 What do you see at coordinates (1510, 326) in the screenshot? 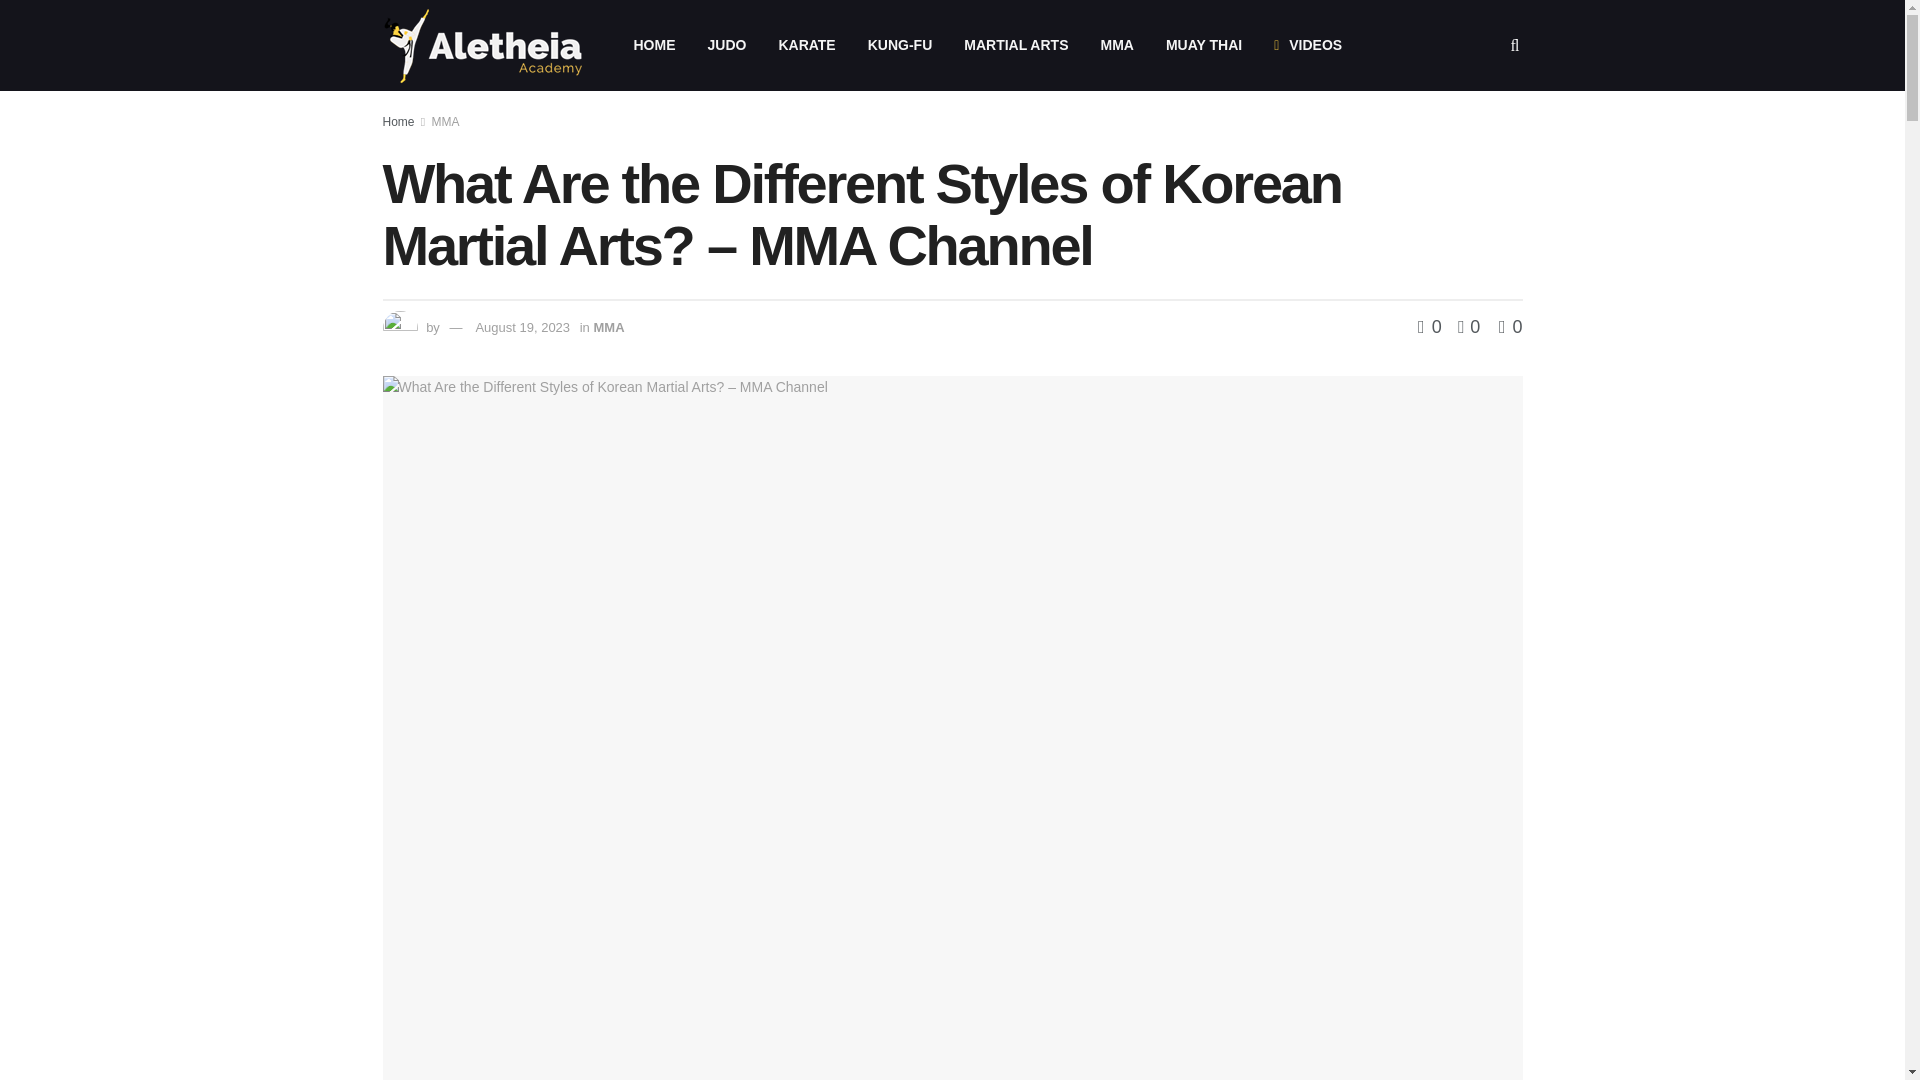
I see `0` at bounding box center [1510, 326].